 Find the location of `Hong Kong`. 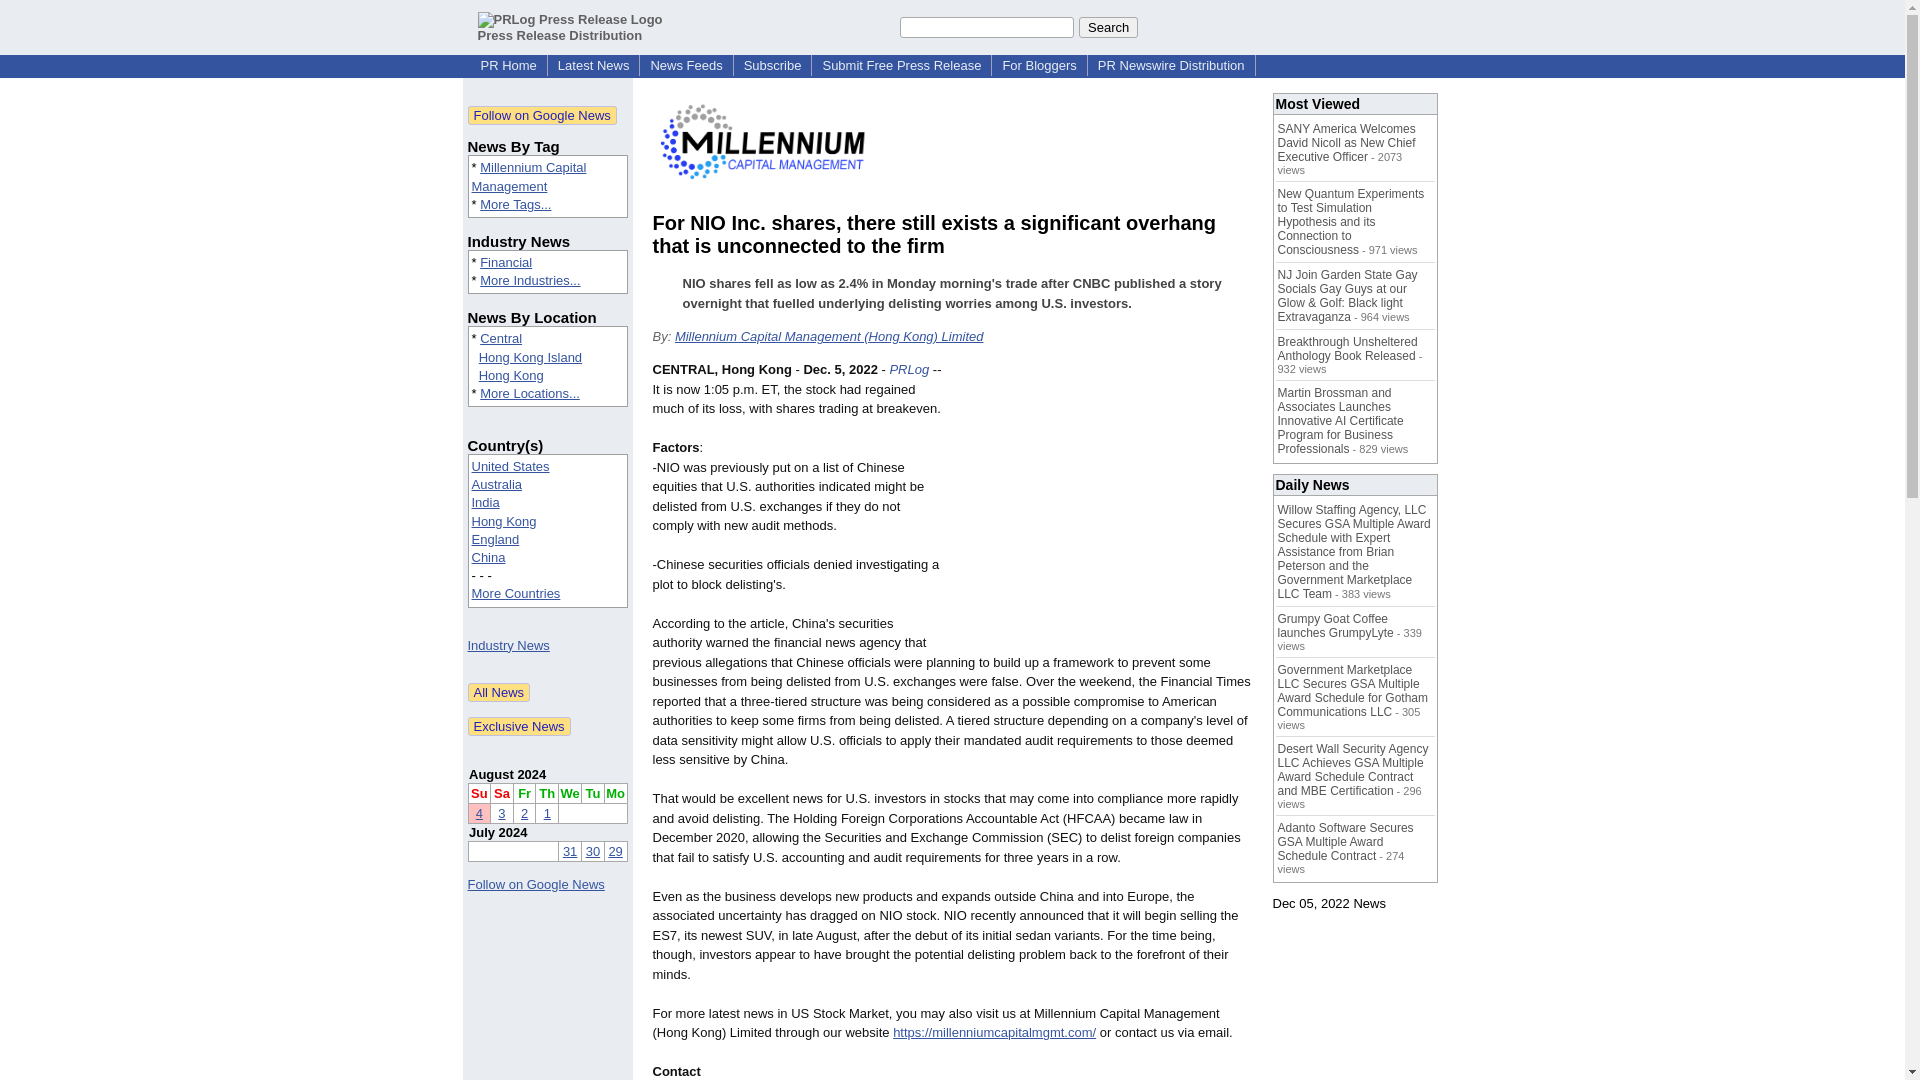

Hong Kong is located at coordinates (510, 376).